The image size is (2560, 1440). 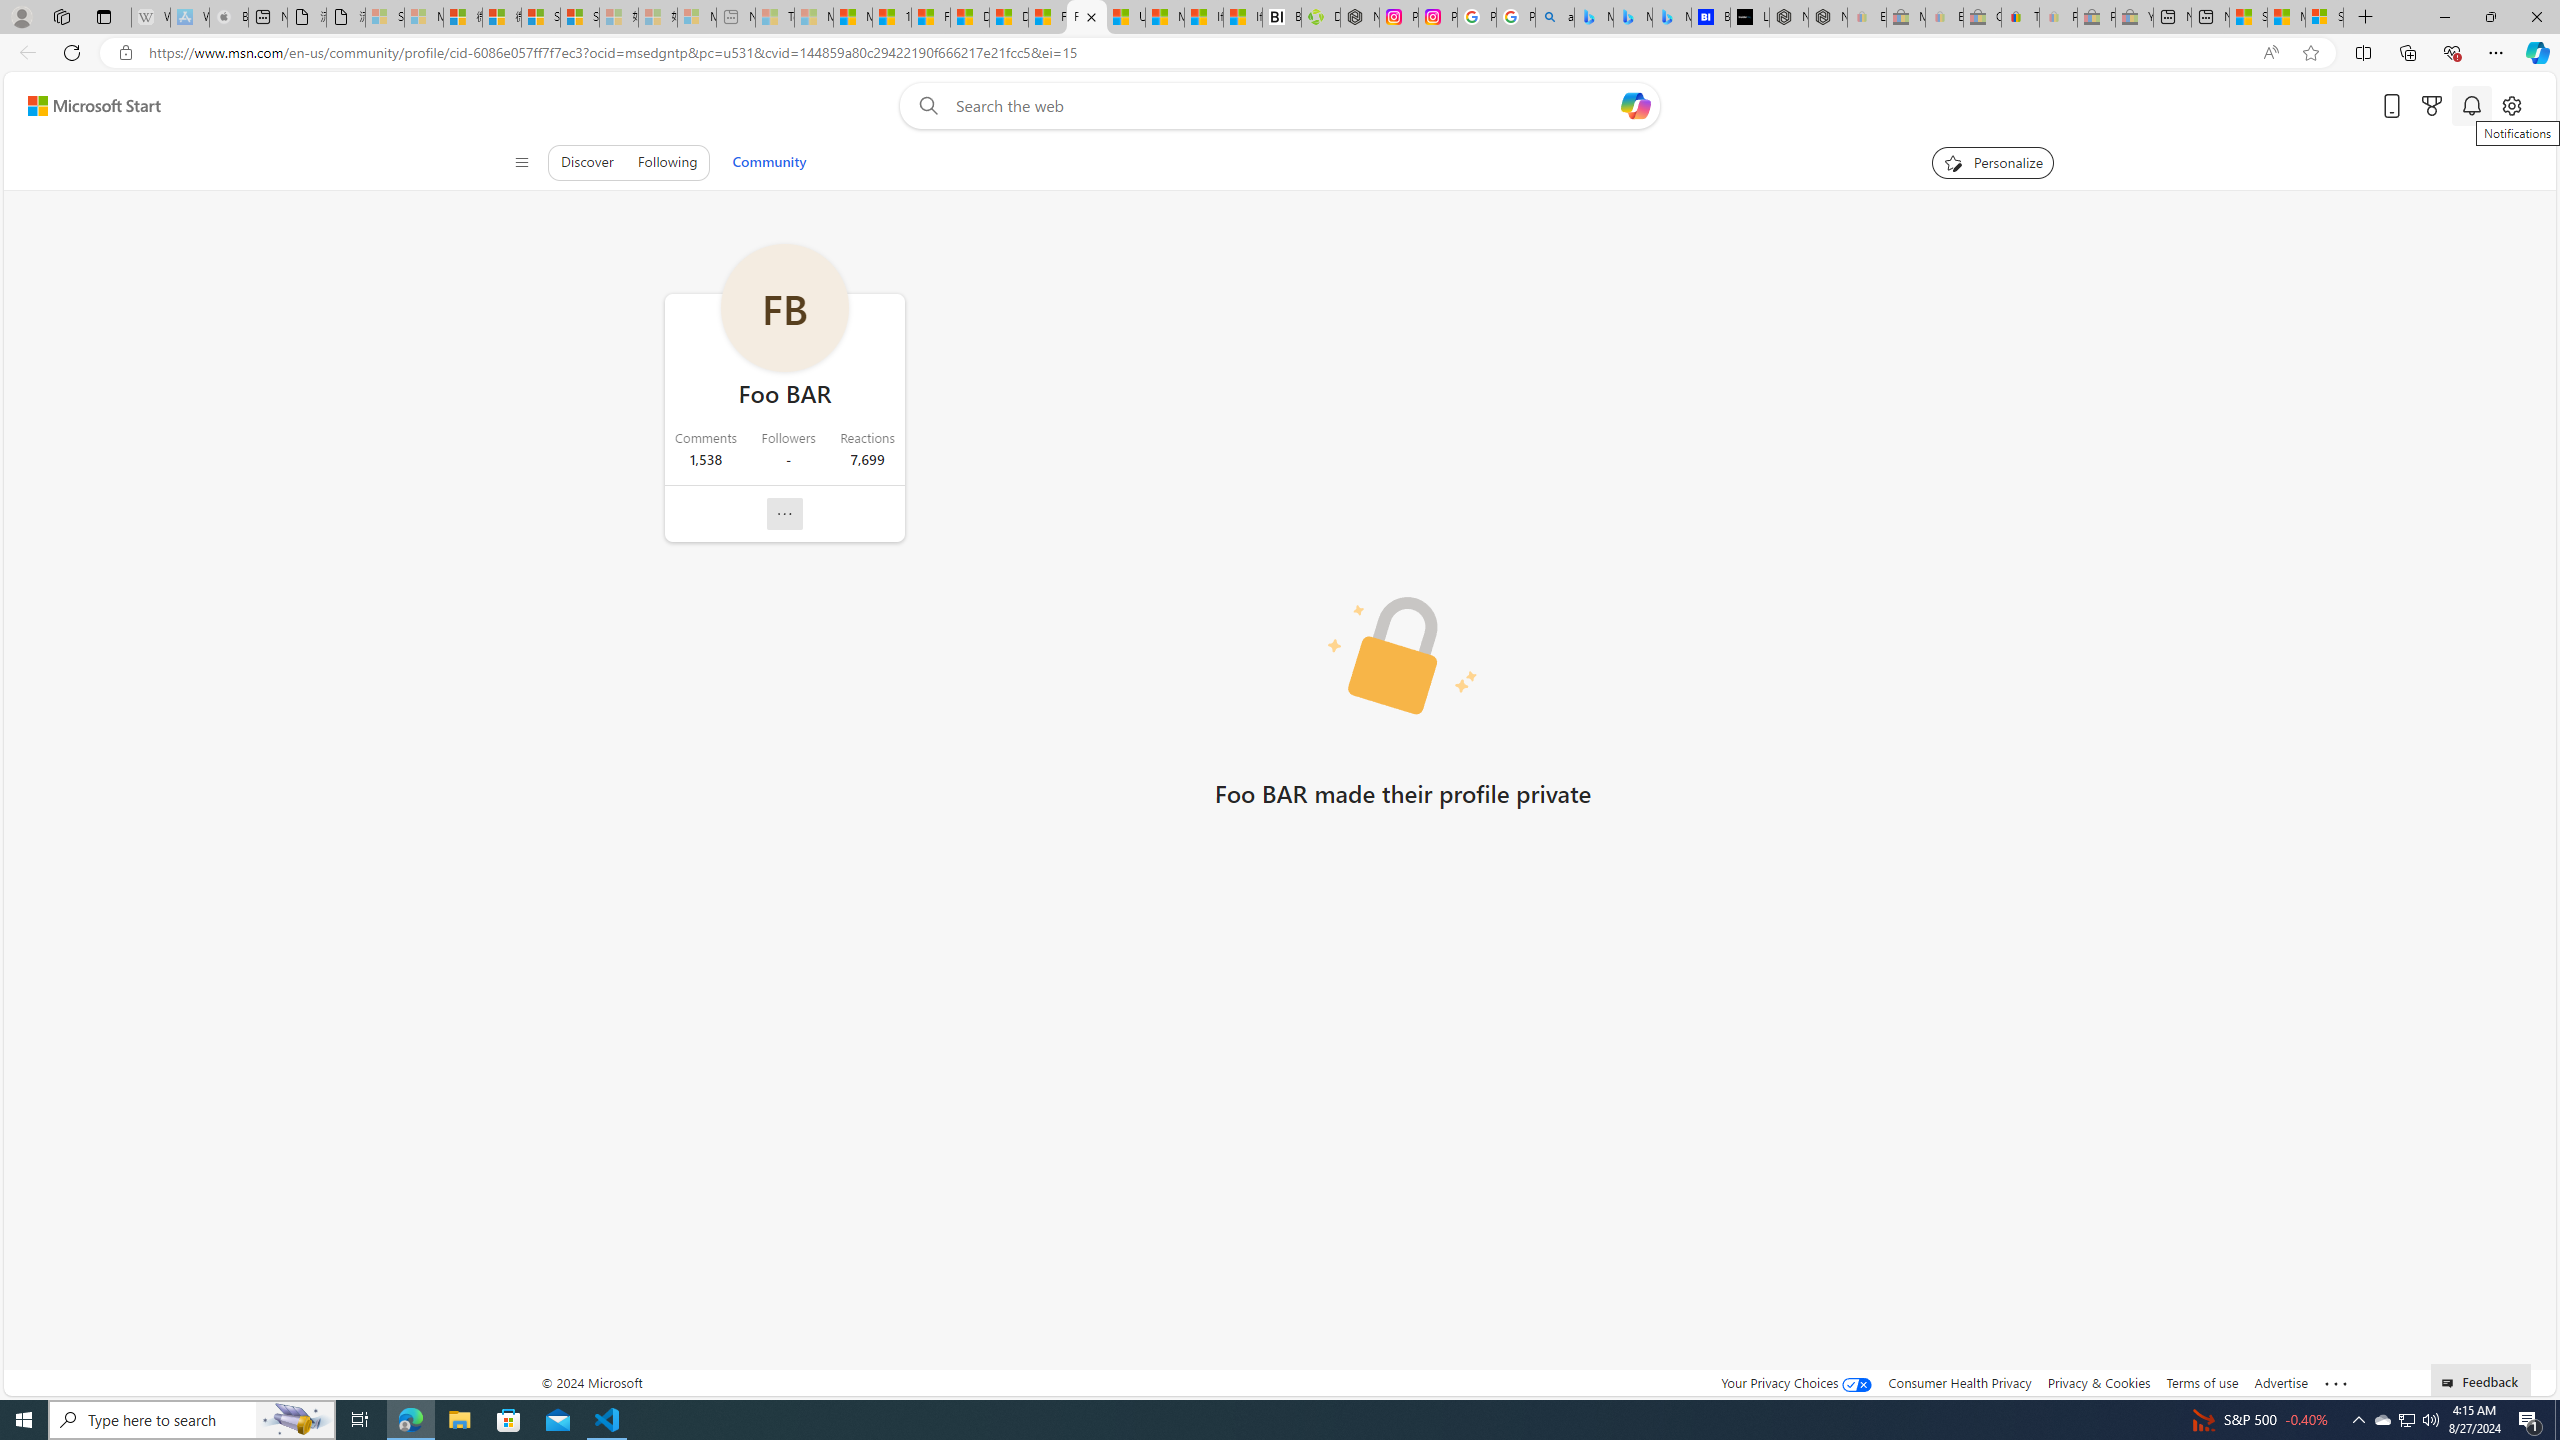 What do you see at coordinates (424, 17) in the screenshot?
I see `Microsoft Services Agreement - Sleeping` at bounding box center [424, 17].